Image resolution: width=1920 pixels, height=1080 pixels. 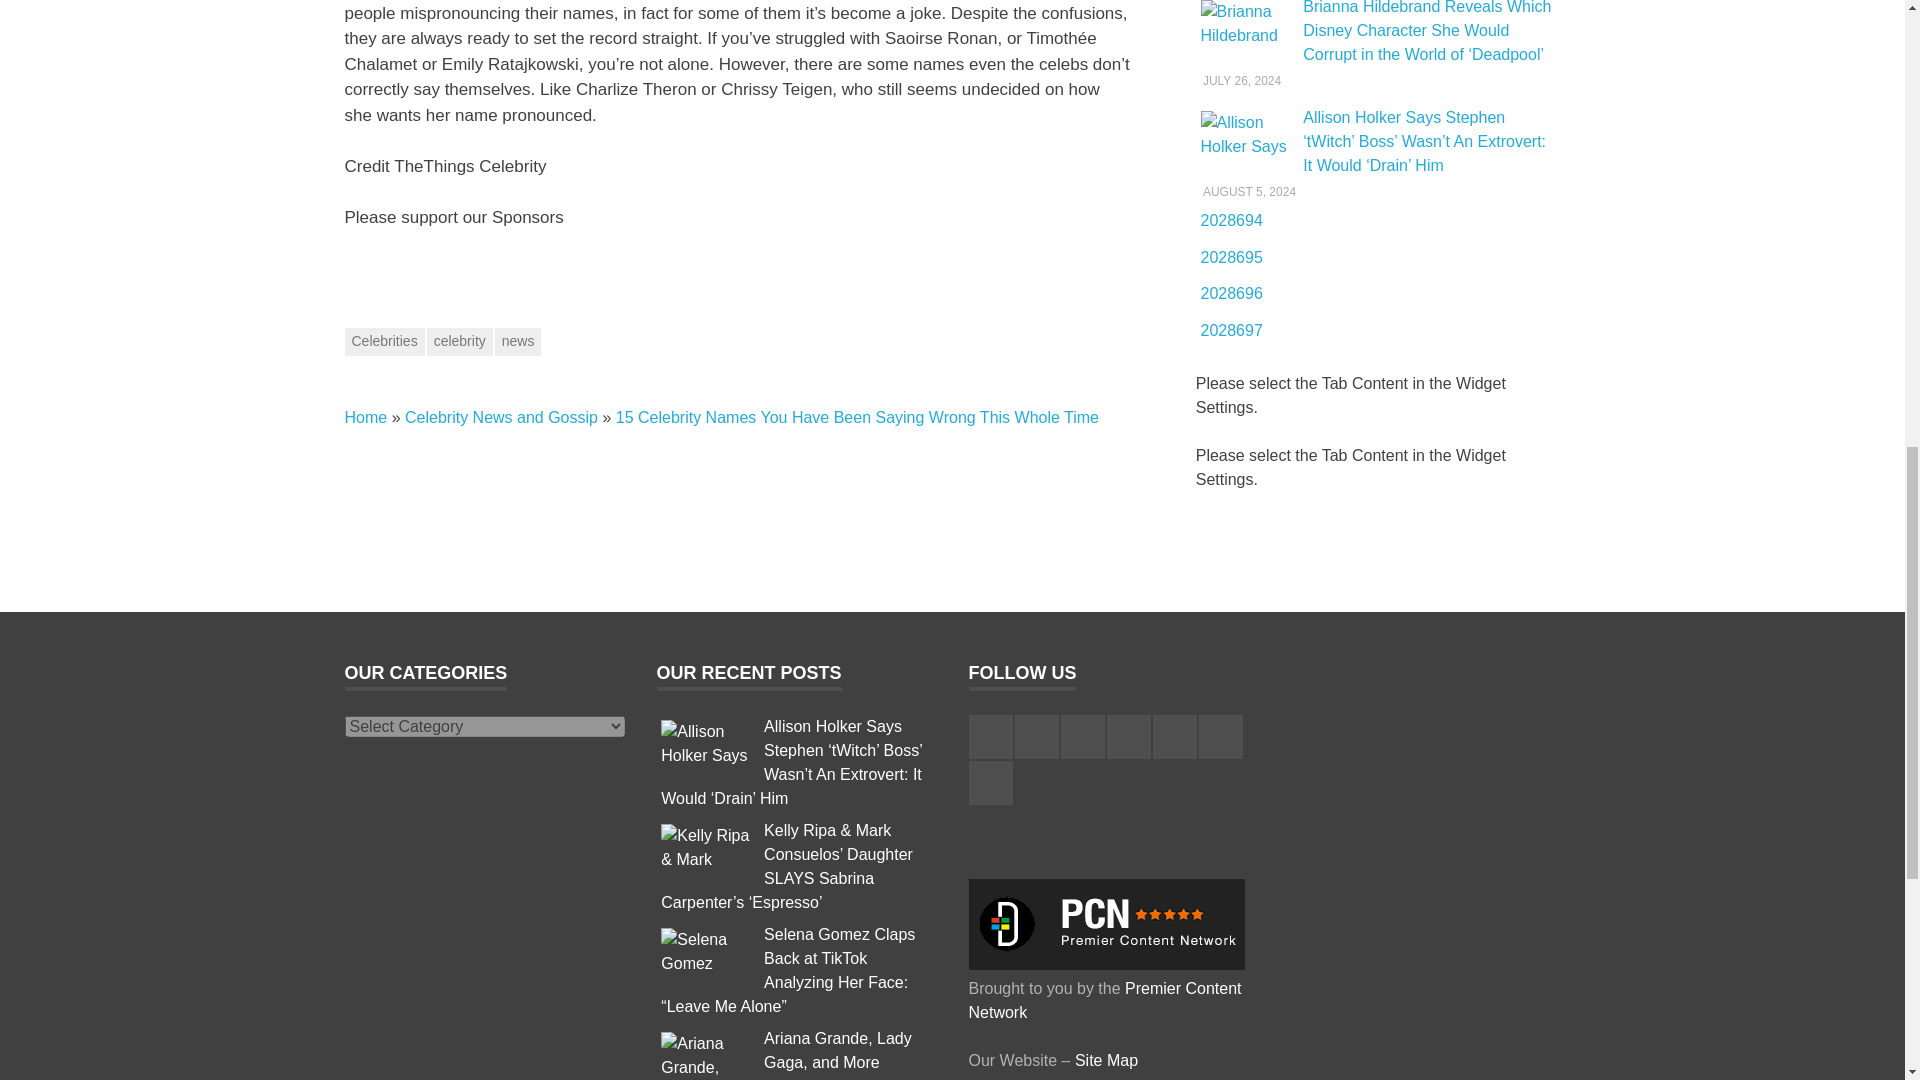 What do you see at coordinates (518, 342) in the screenshot?
I see `news` at bounding box center [518, 342].